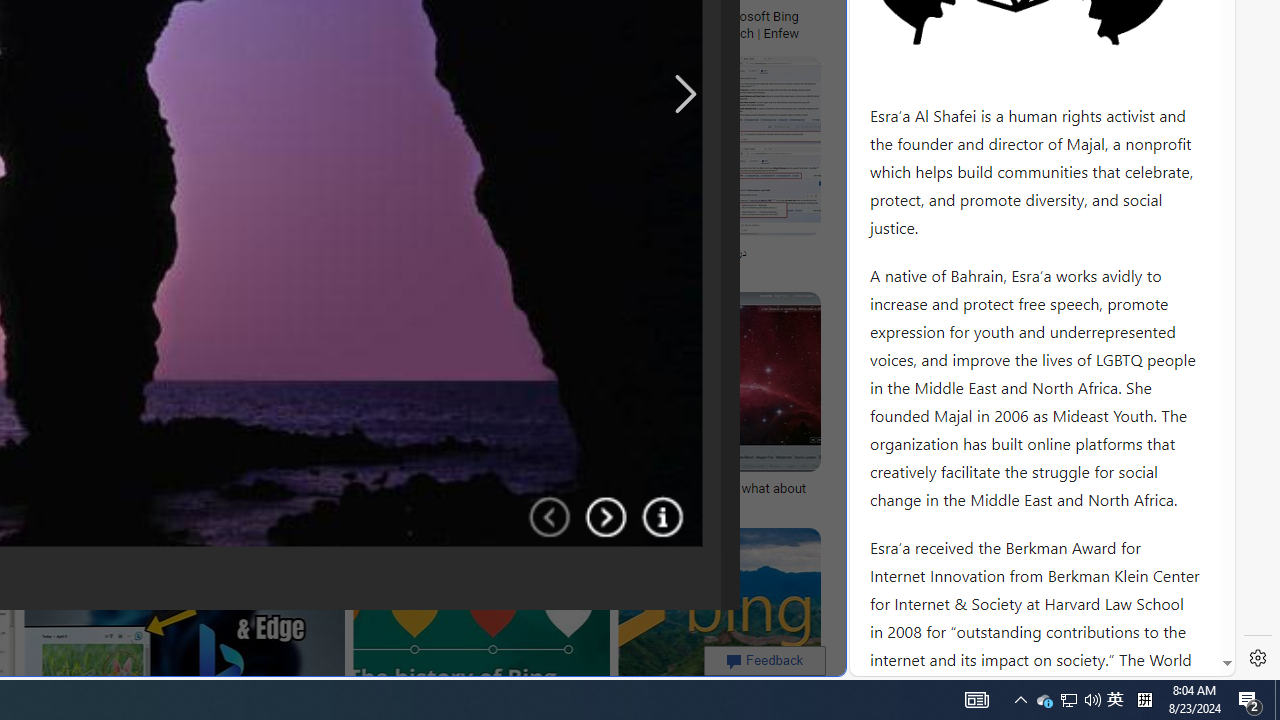  I want to click on google_privacy_policy_zh-CN.pdf, so click(687, 482).